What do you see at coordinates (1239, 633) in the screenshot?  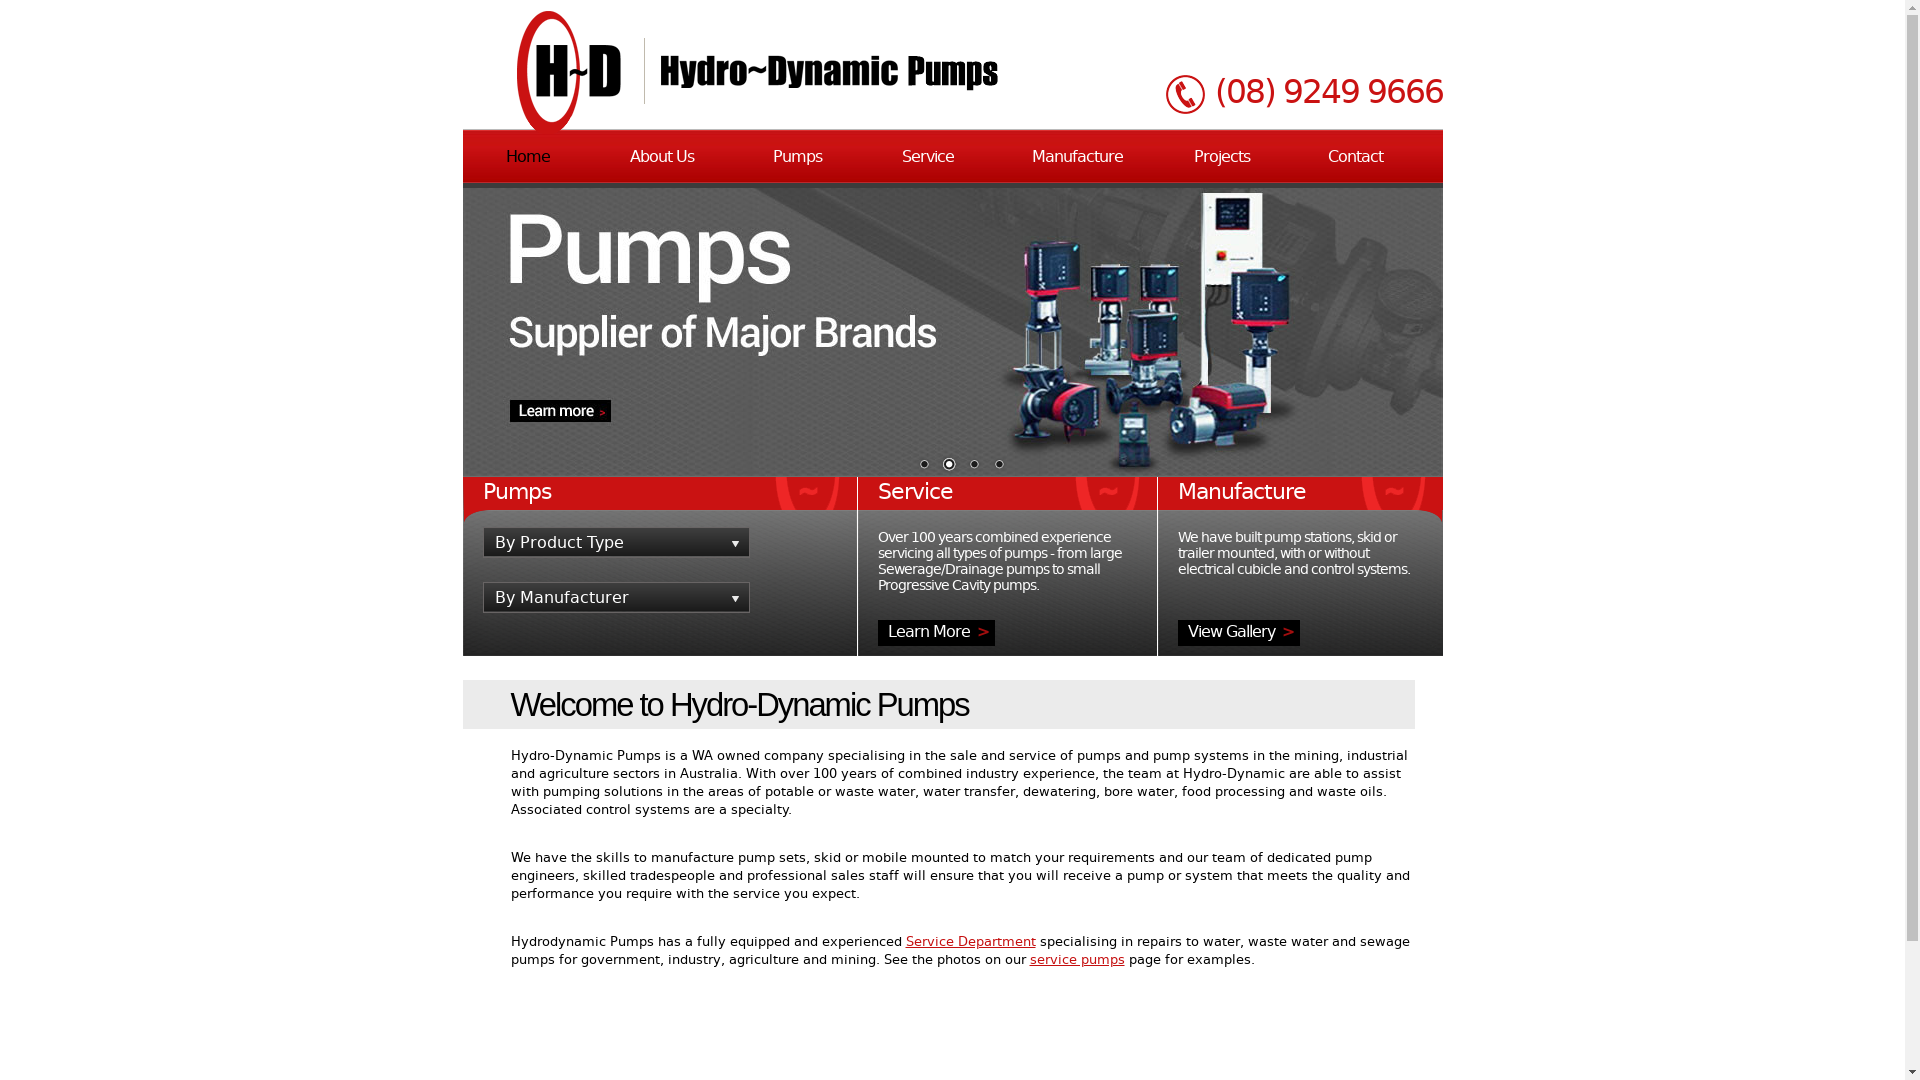 I see `View Gallery >` at bounding box center [1239, 633].